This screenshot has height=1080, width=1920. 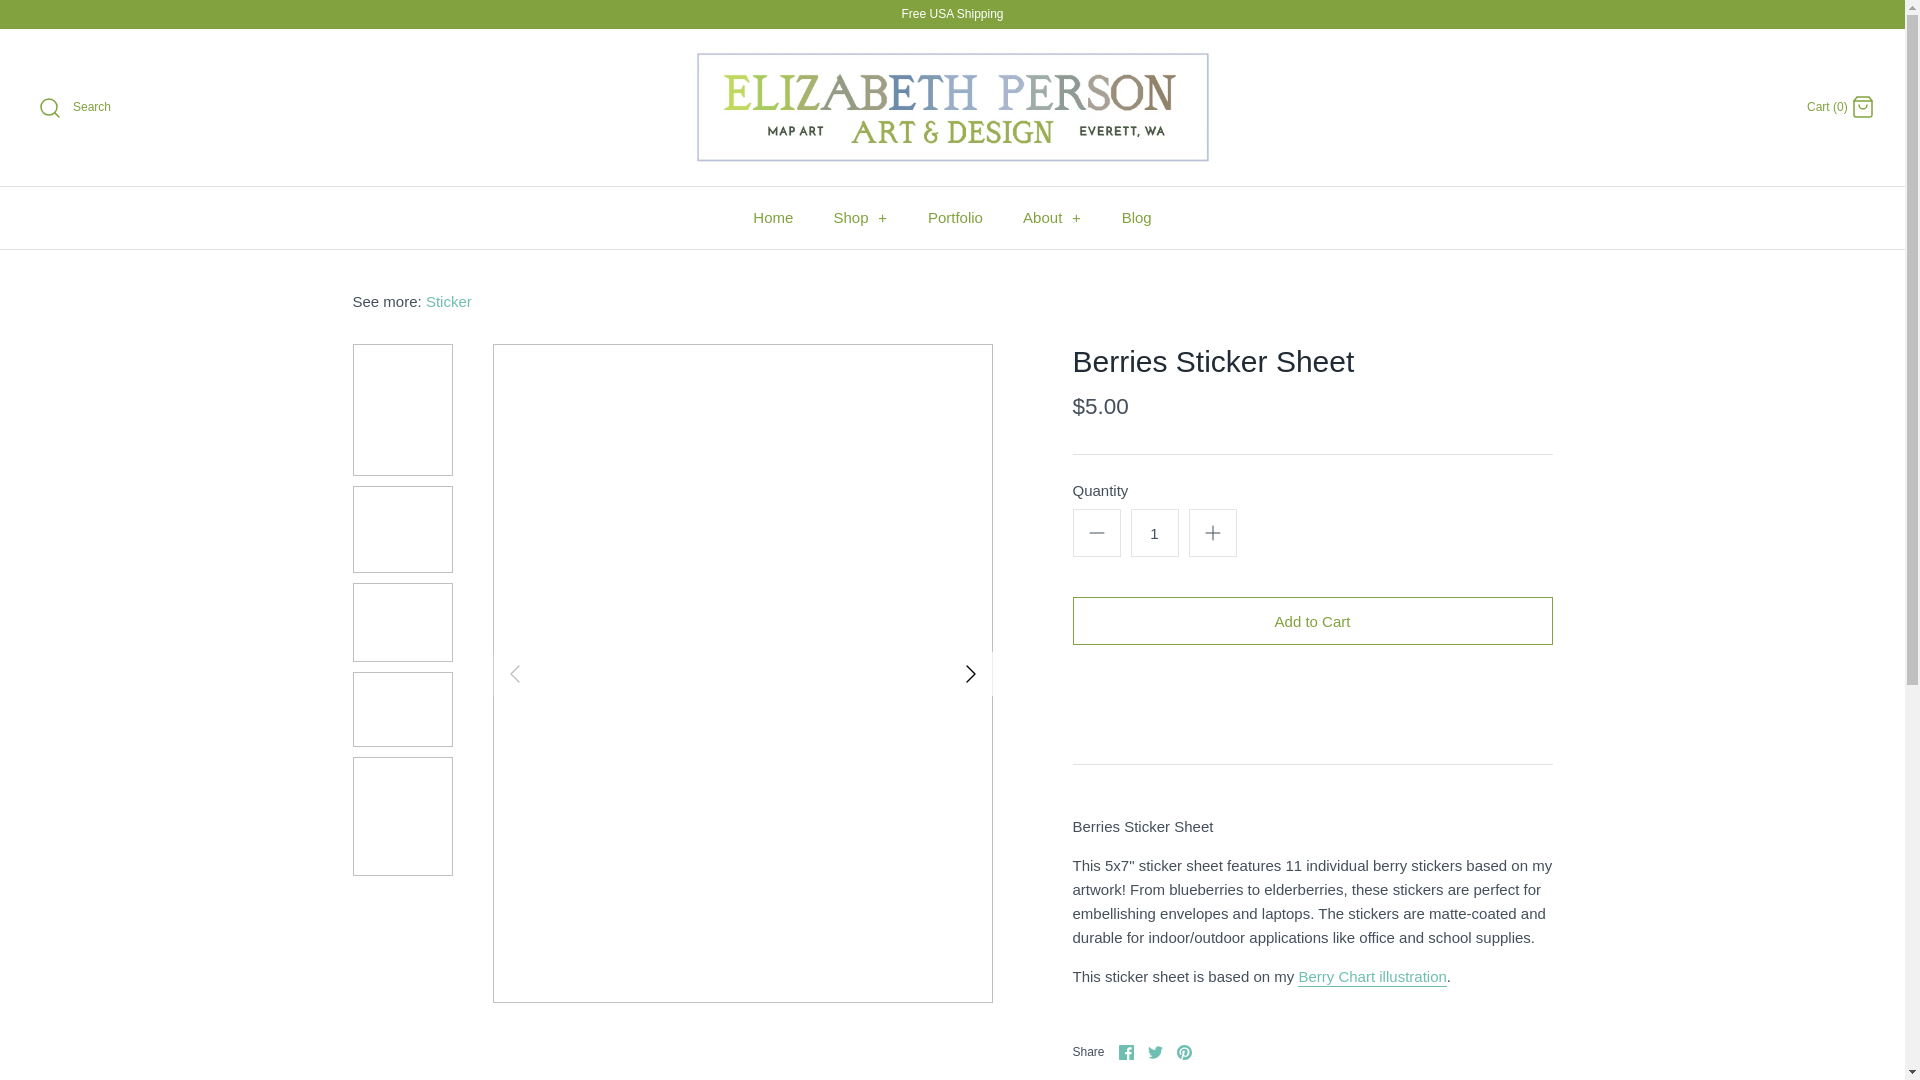 I want to click on Left, so click(x=513, y=674).